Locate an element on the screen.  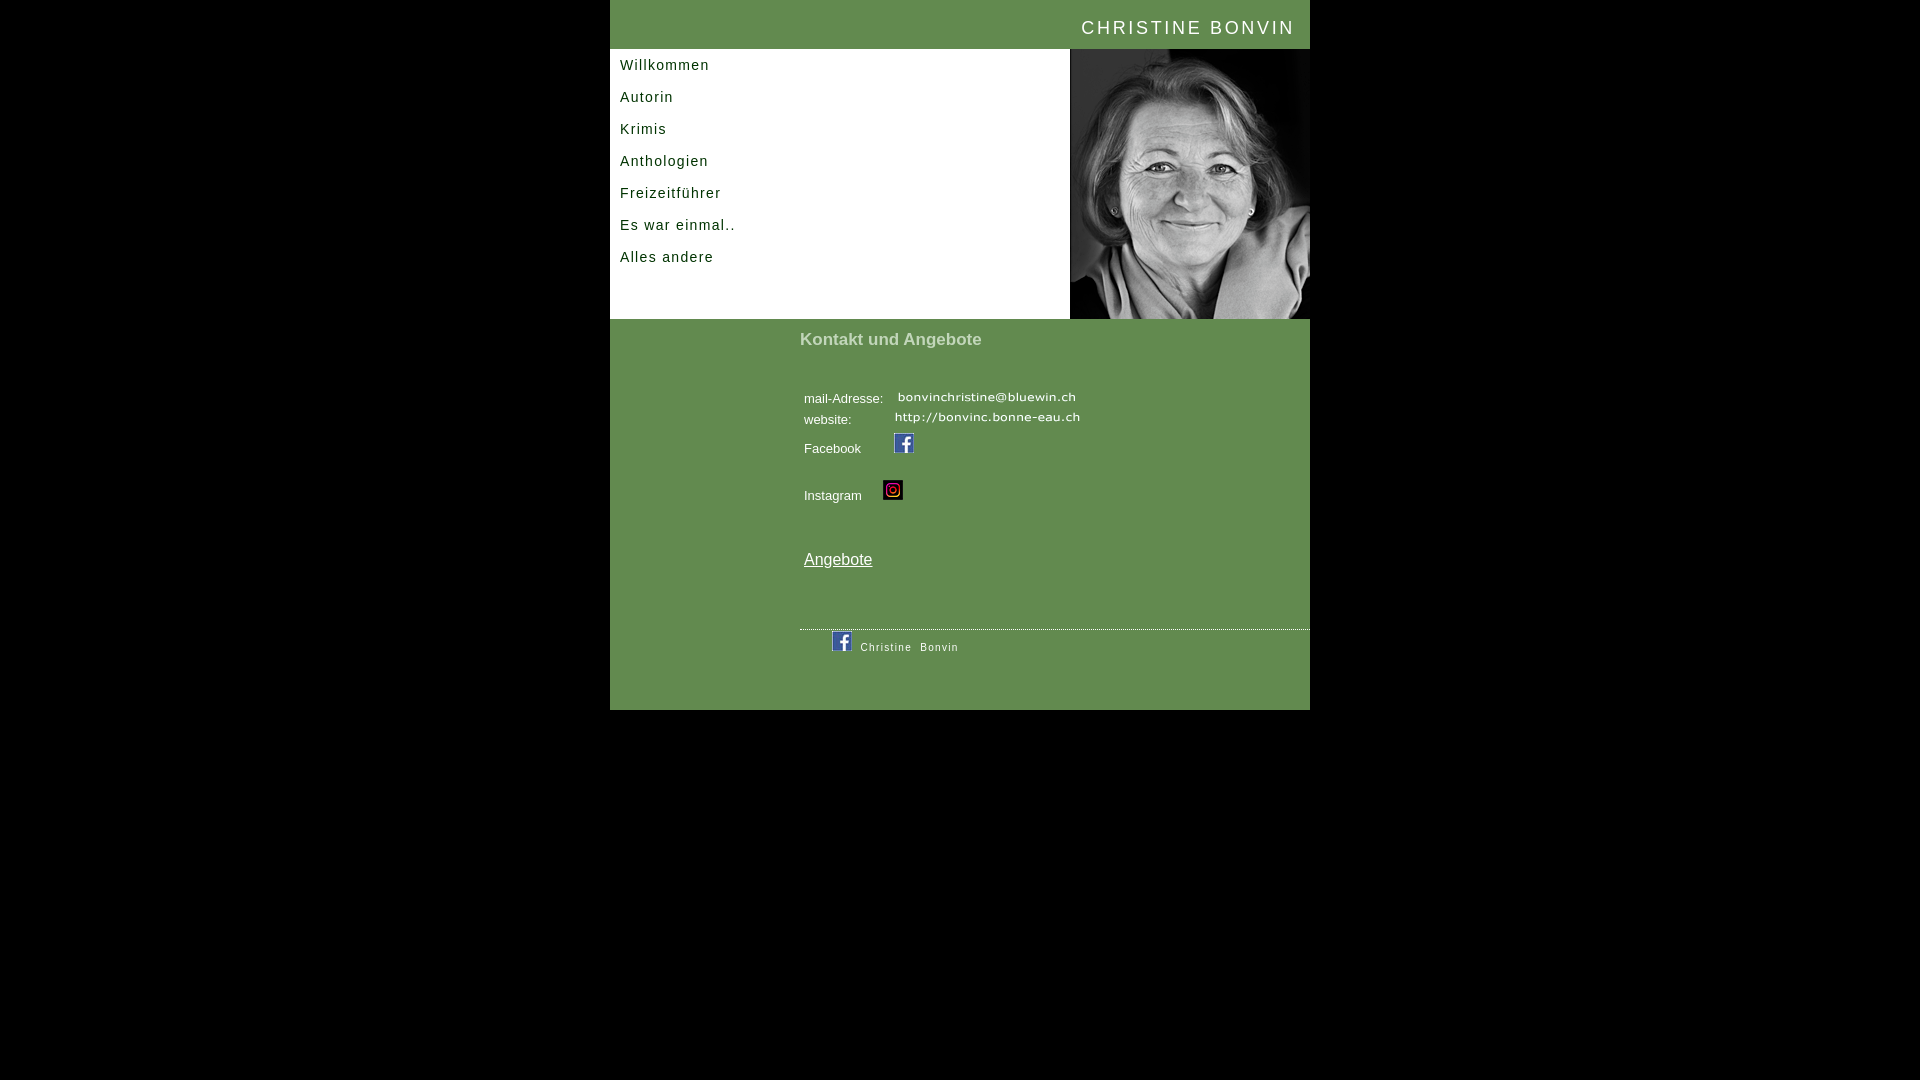
Willkommen is located at coordinates (700, 65).